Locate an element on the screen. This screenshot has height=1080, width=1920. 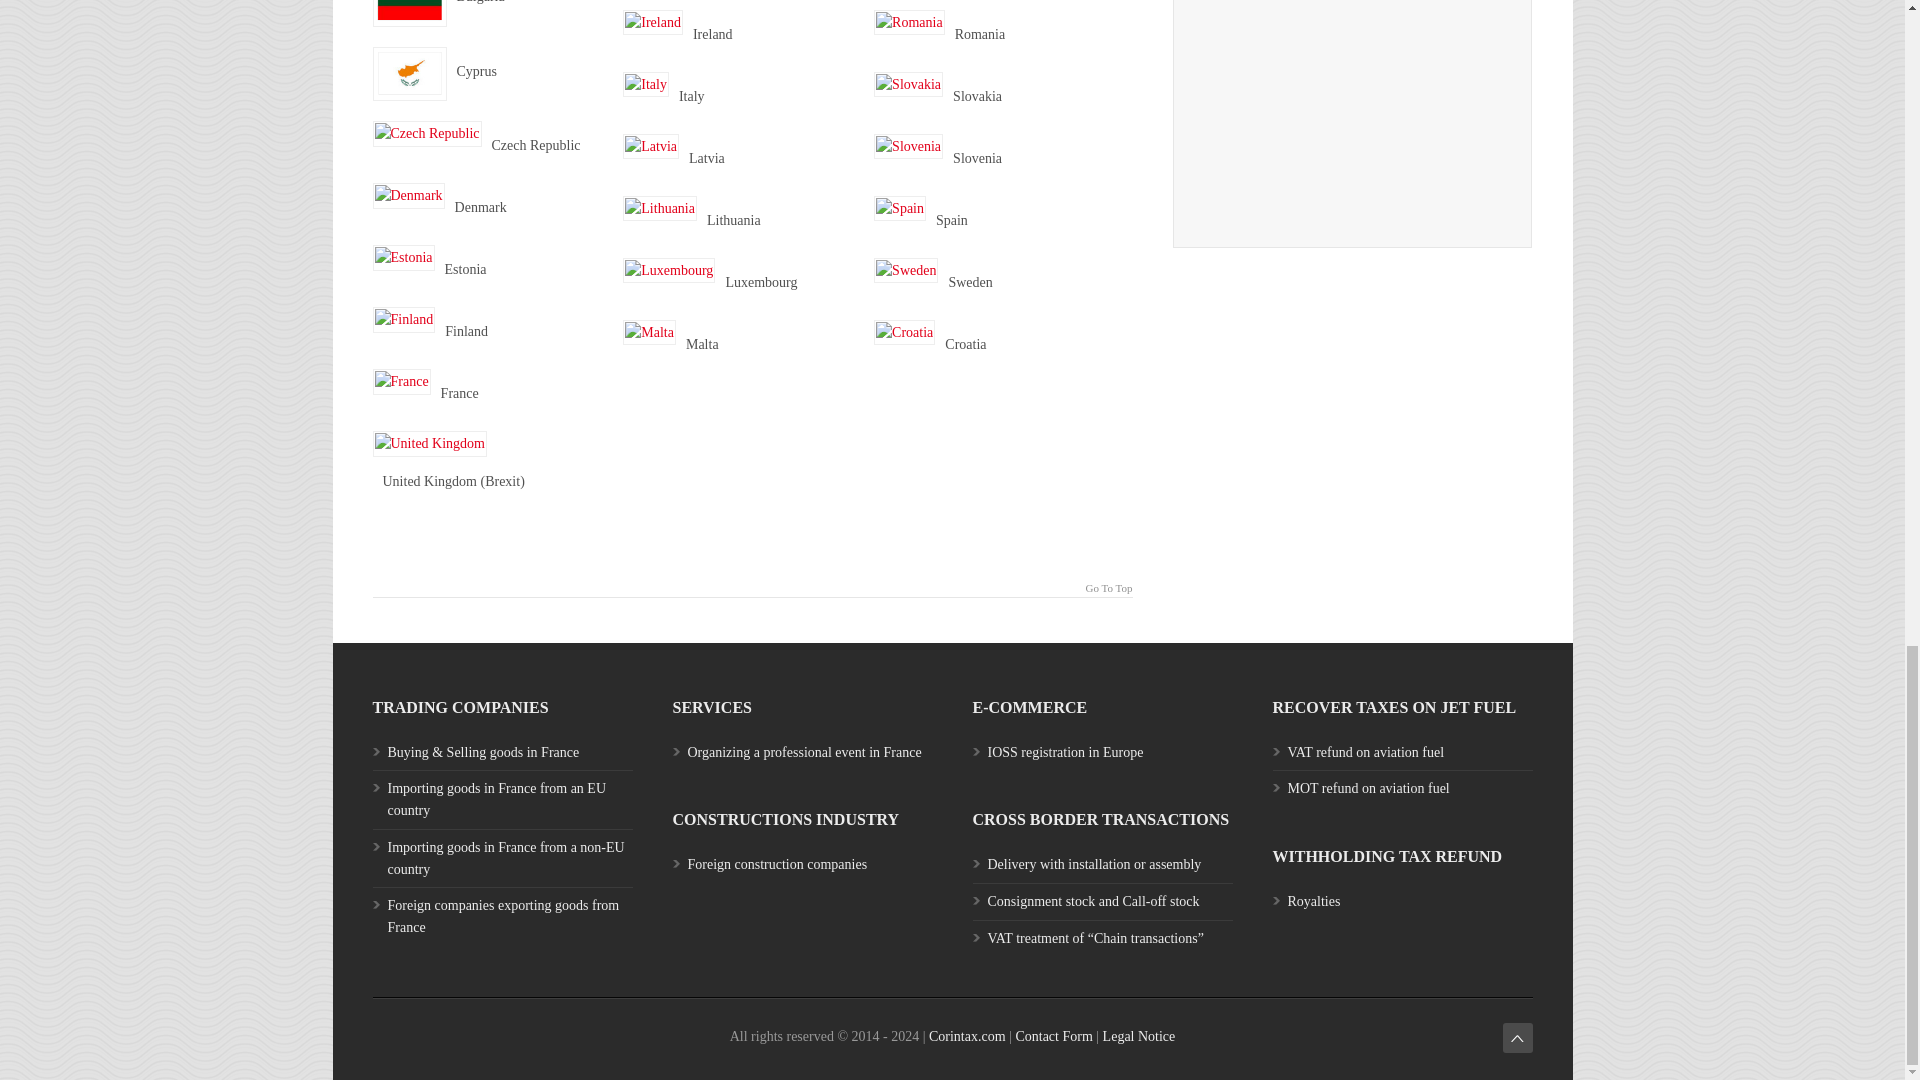
Cyprus is located at coordinates (408, 74).